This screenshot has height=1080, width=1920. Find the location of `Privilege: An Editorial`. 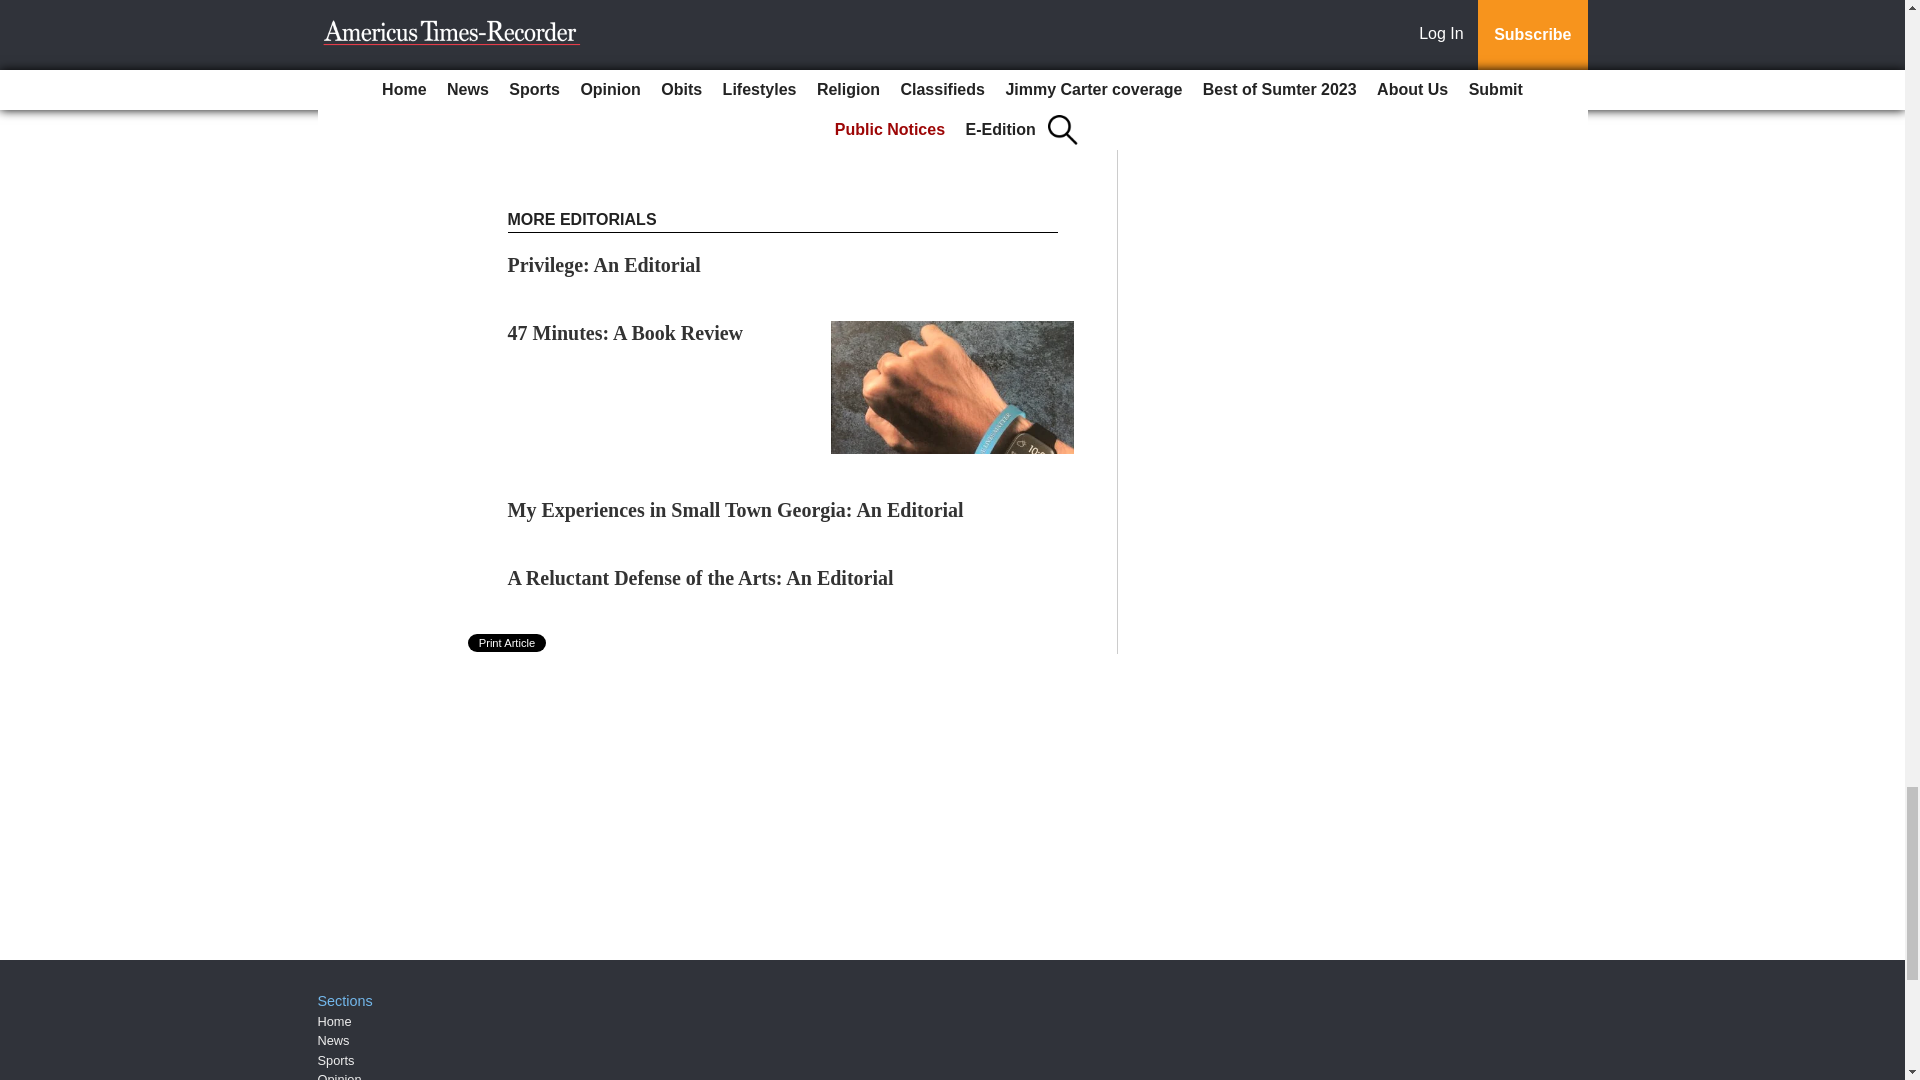

Privilege: An Editorial is located at coordinates (604, 264).